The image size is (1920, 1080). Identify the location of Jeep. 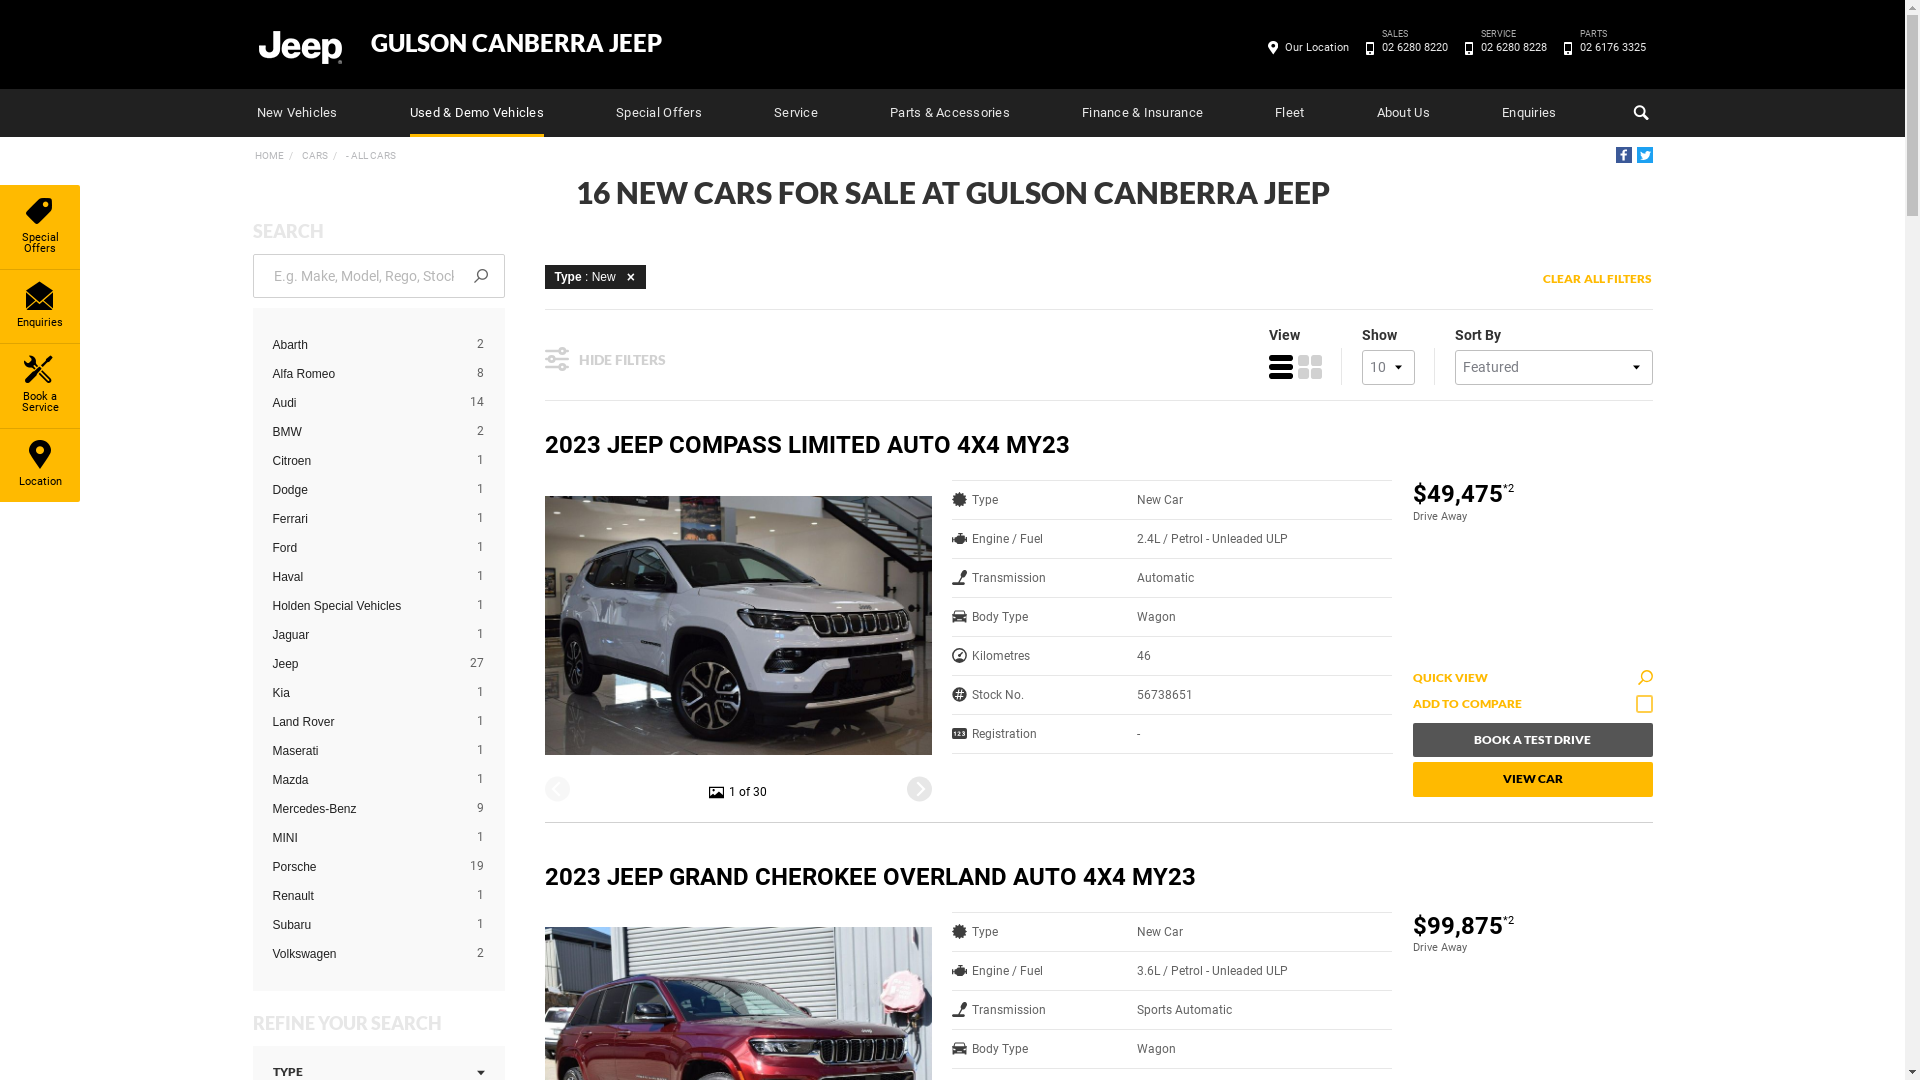
(363, 664).